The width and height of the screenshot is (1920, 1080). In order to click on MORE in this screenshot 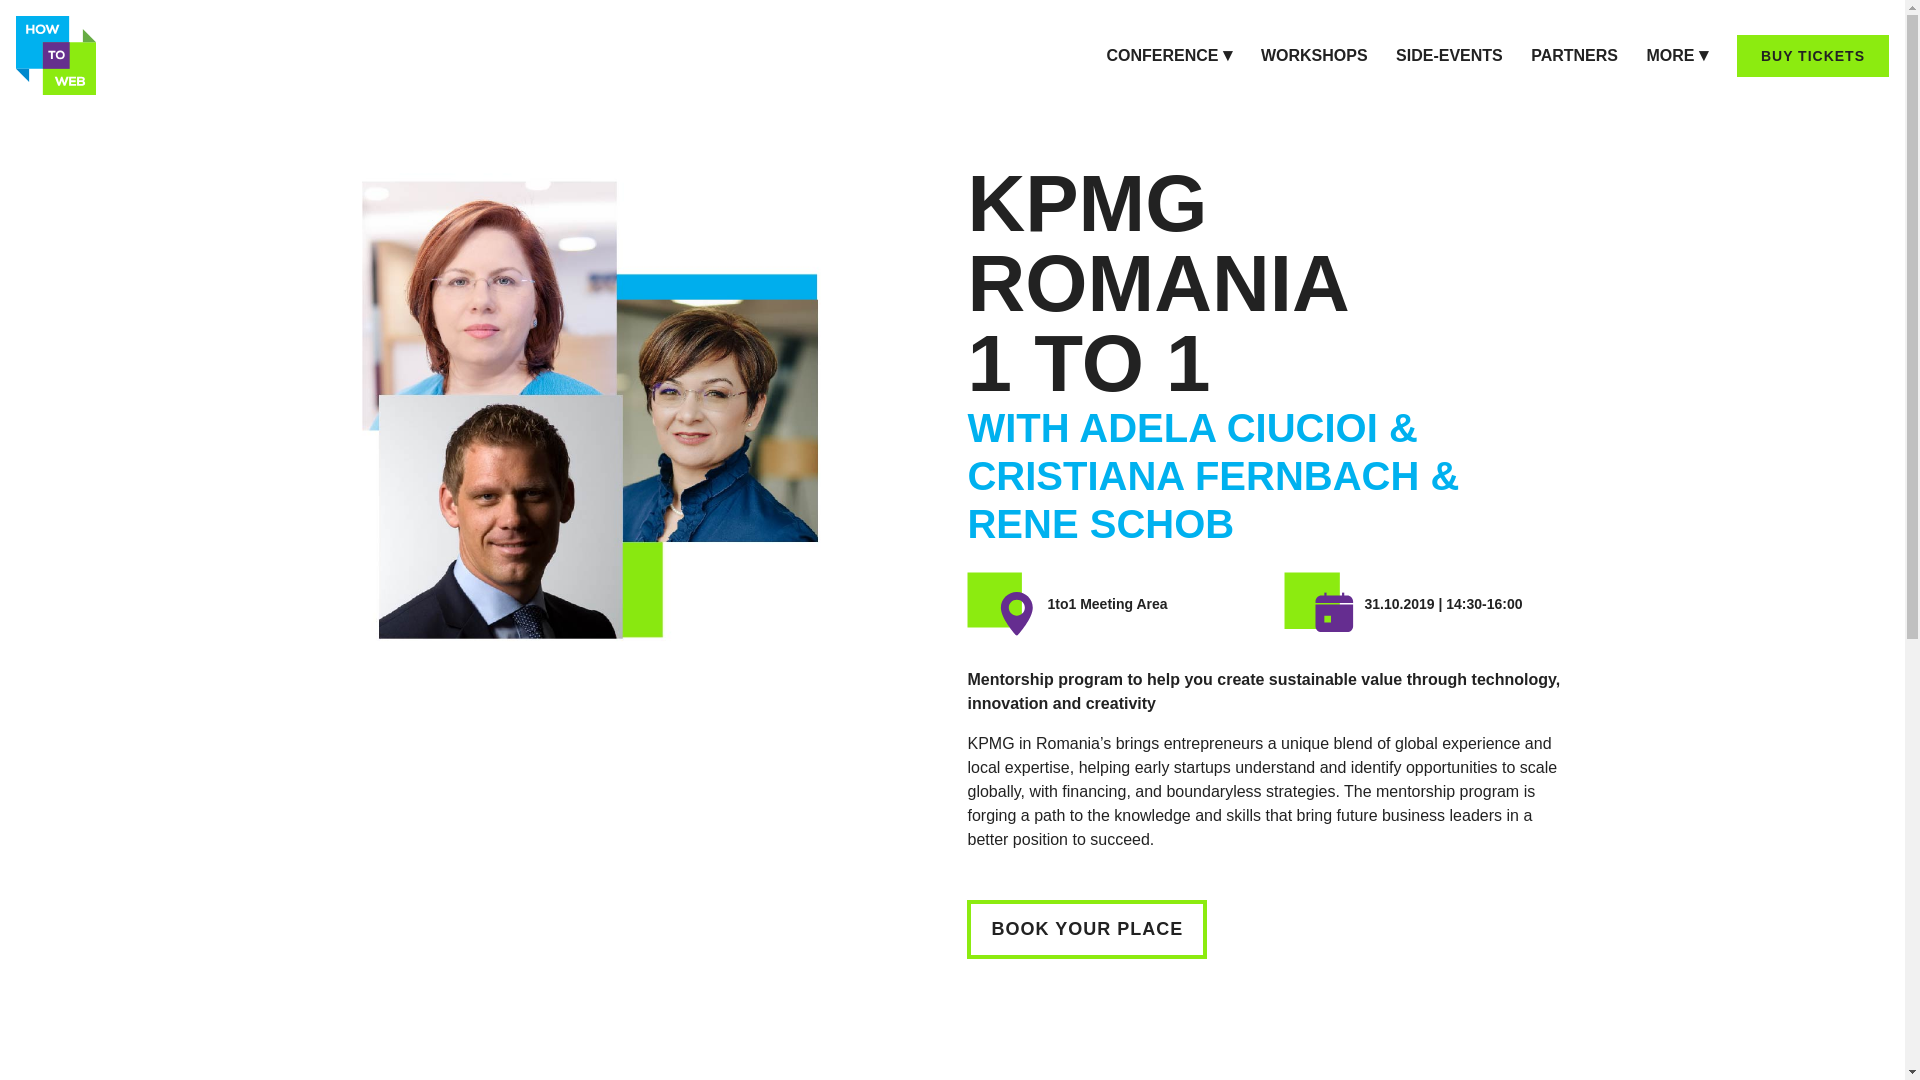, I will do `click(1676, 55)`.